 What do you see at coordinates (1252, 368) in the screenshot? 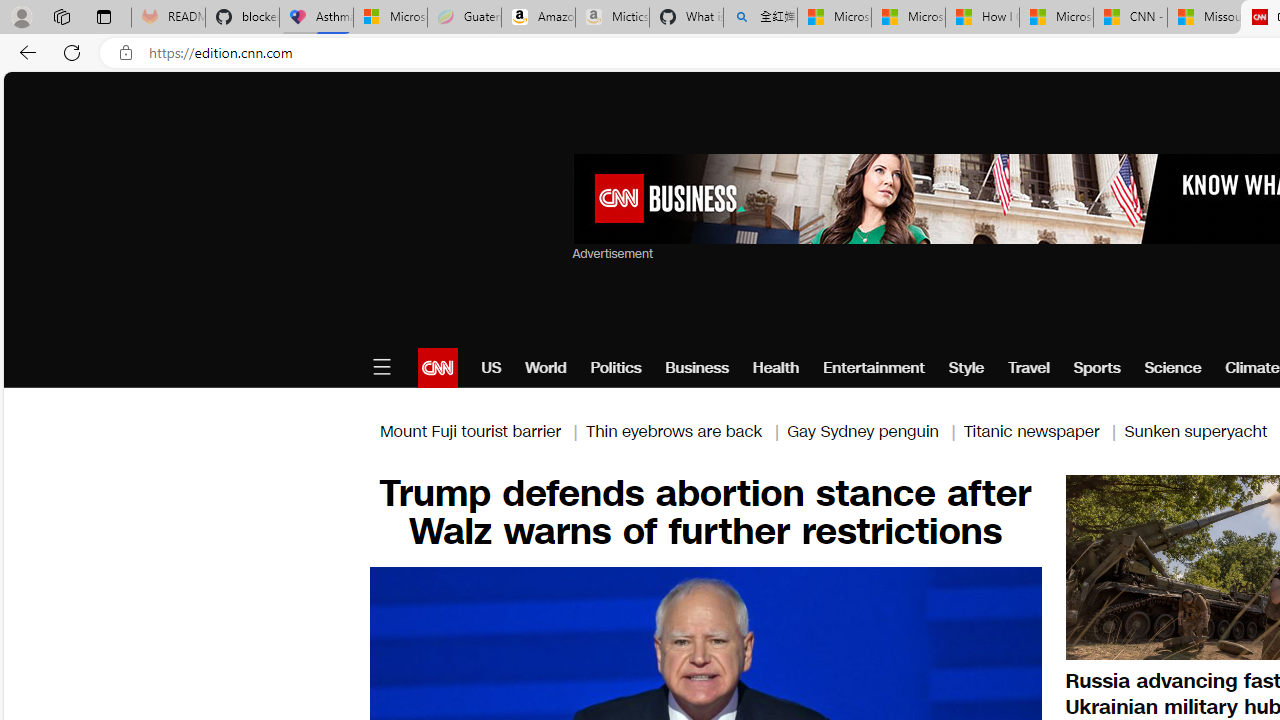
I see `Climate` at bounding box center [1252, 368].